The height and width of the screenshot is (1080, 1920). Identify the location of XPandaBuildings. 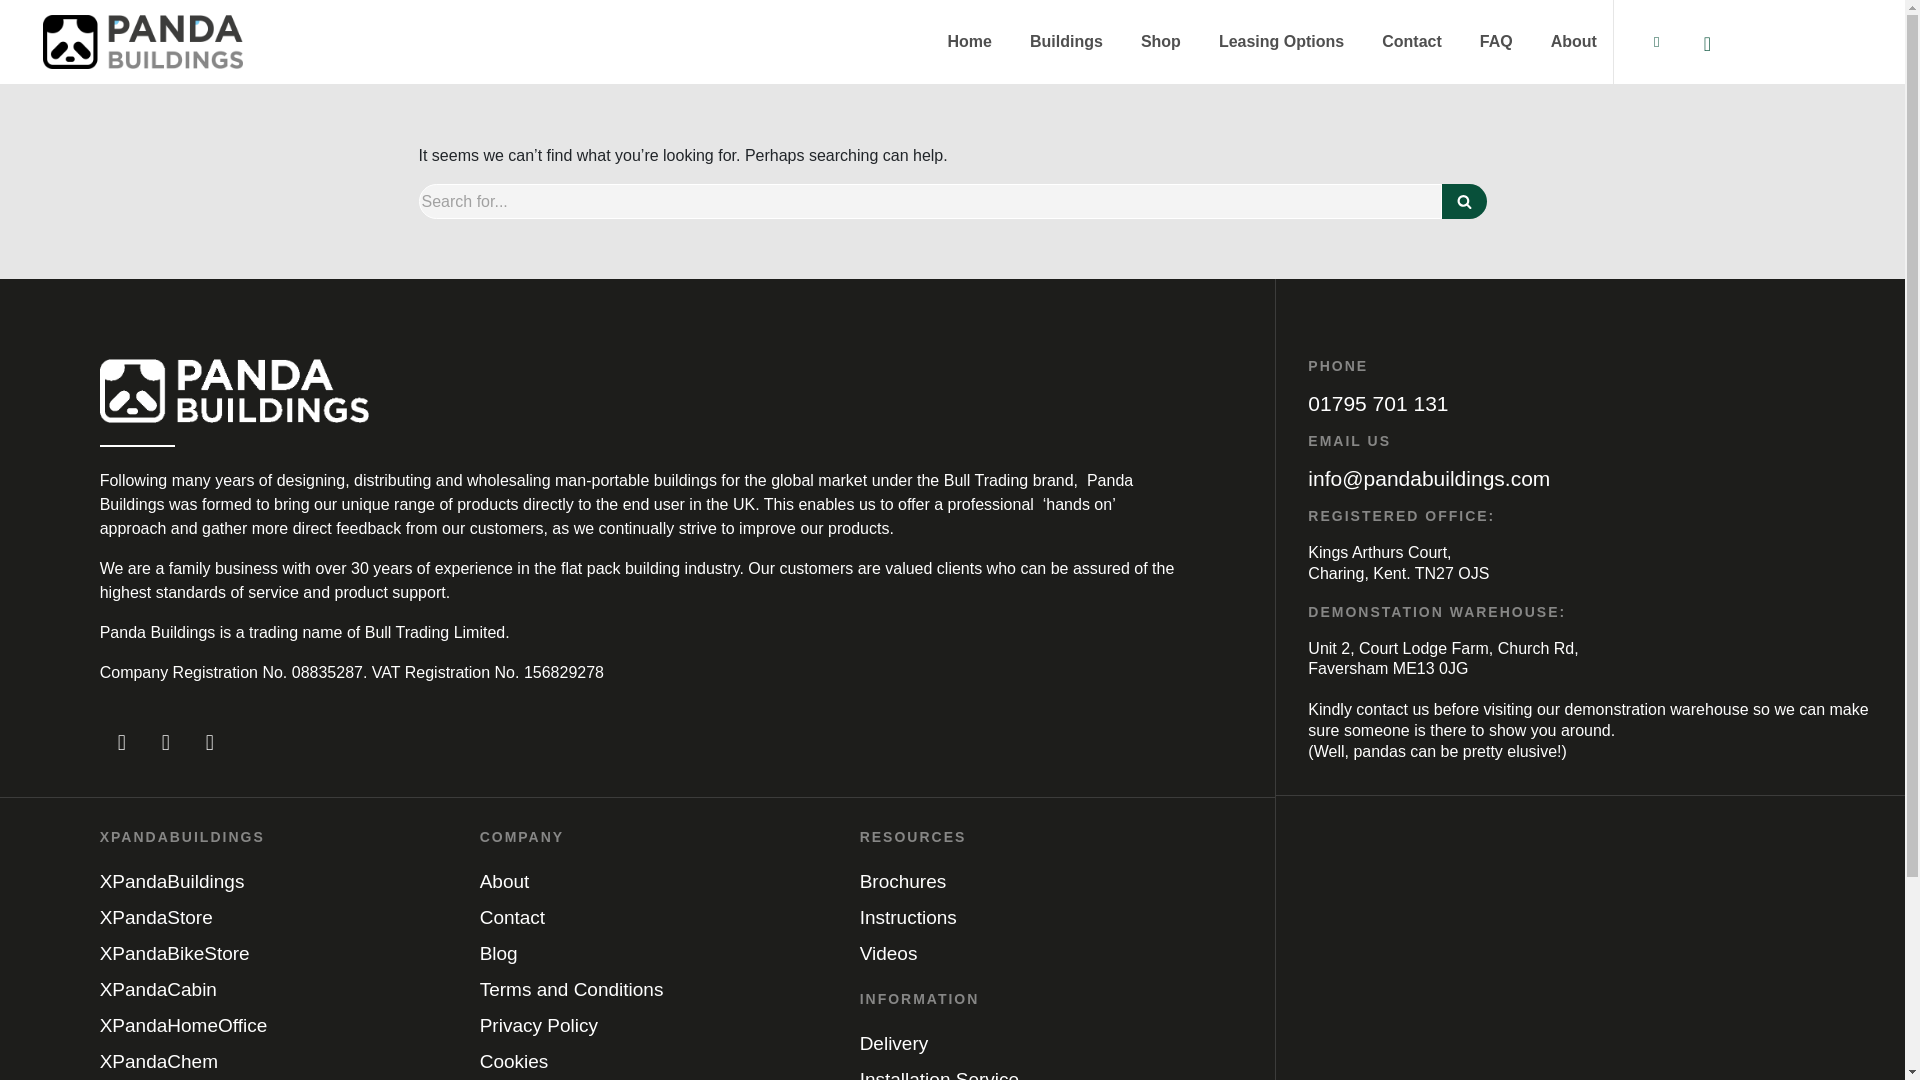
(258, 882).